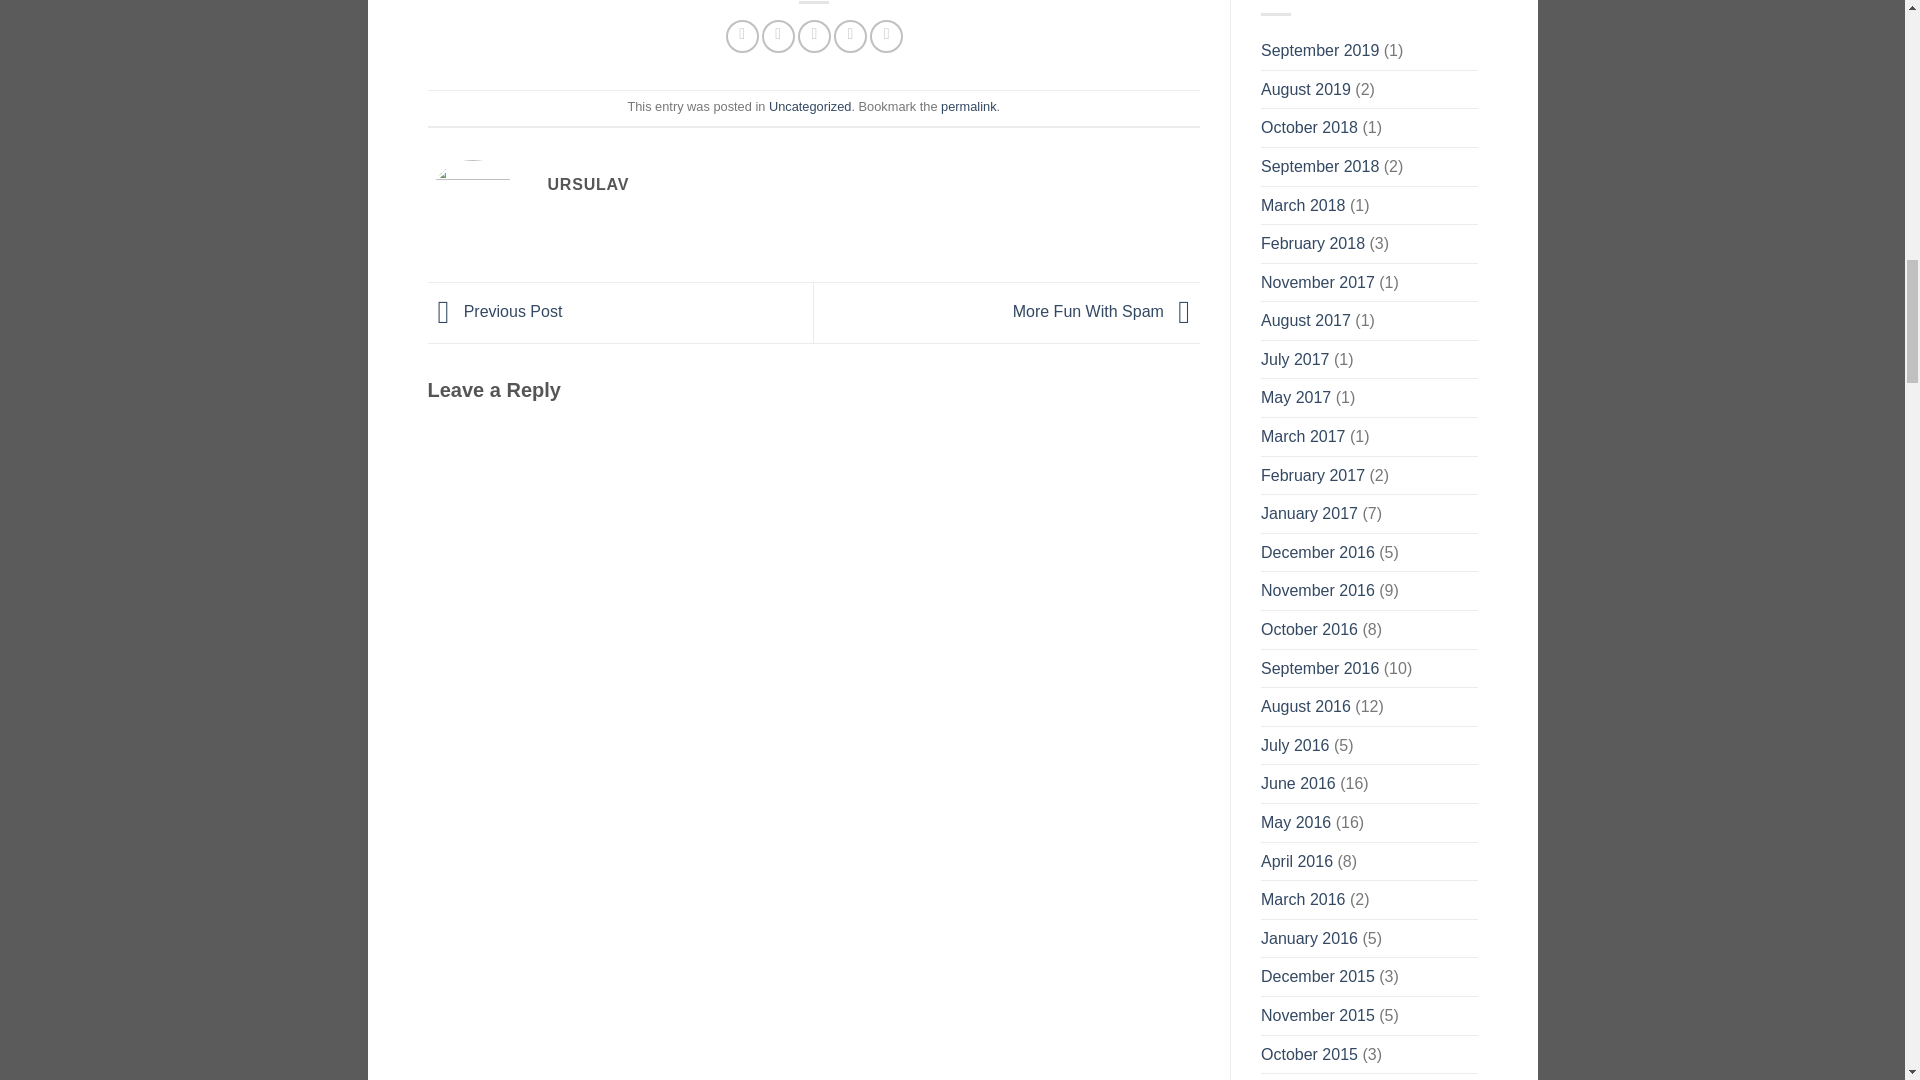 This screenshot has width=1920, height=1080. I want to click on Uncategorized, so click(810, 106).